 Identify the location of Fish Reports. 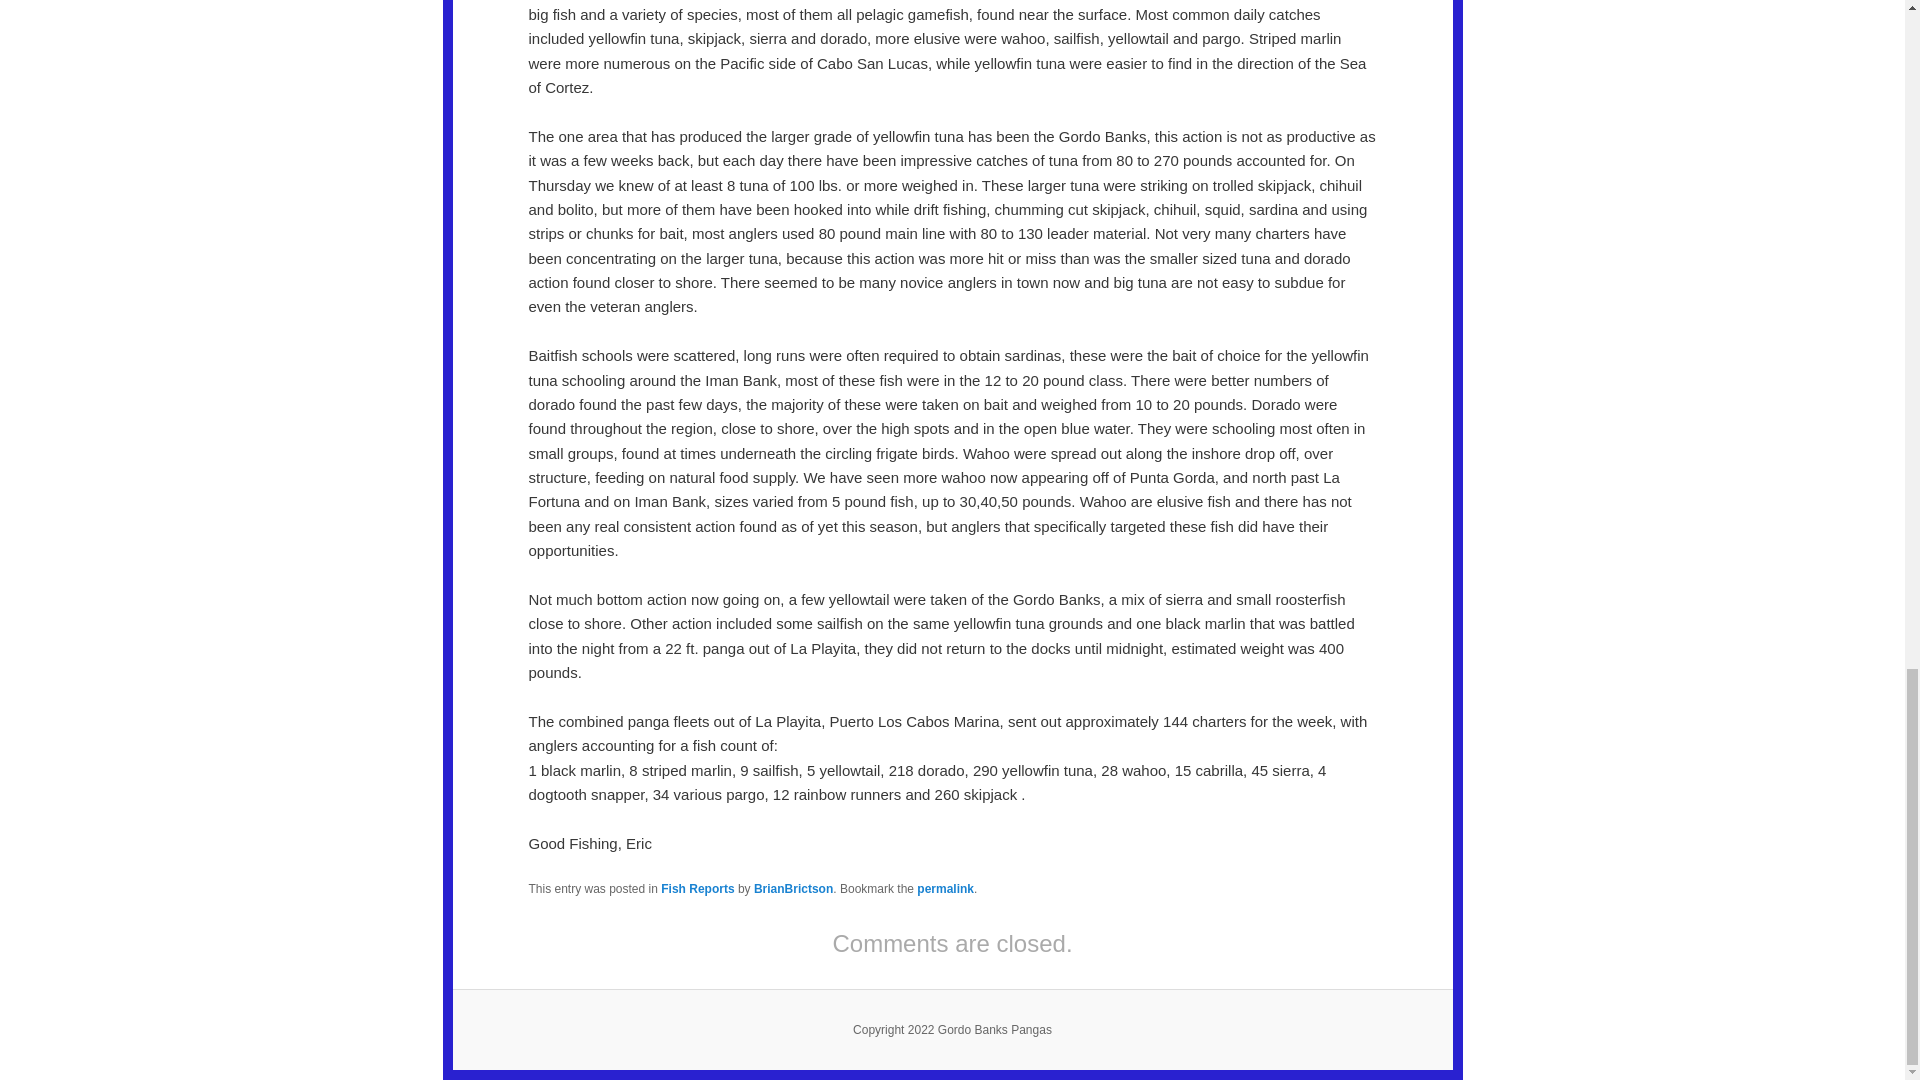
(696, 889).